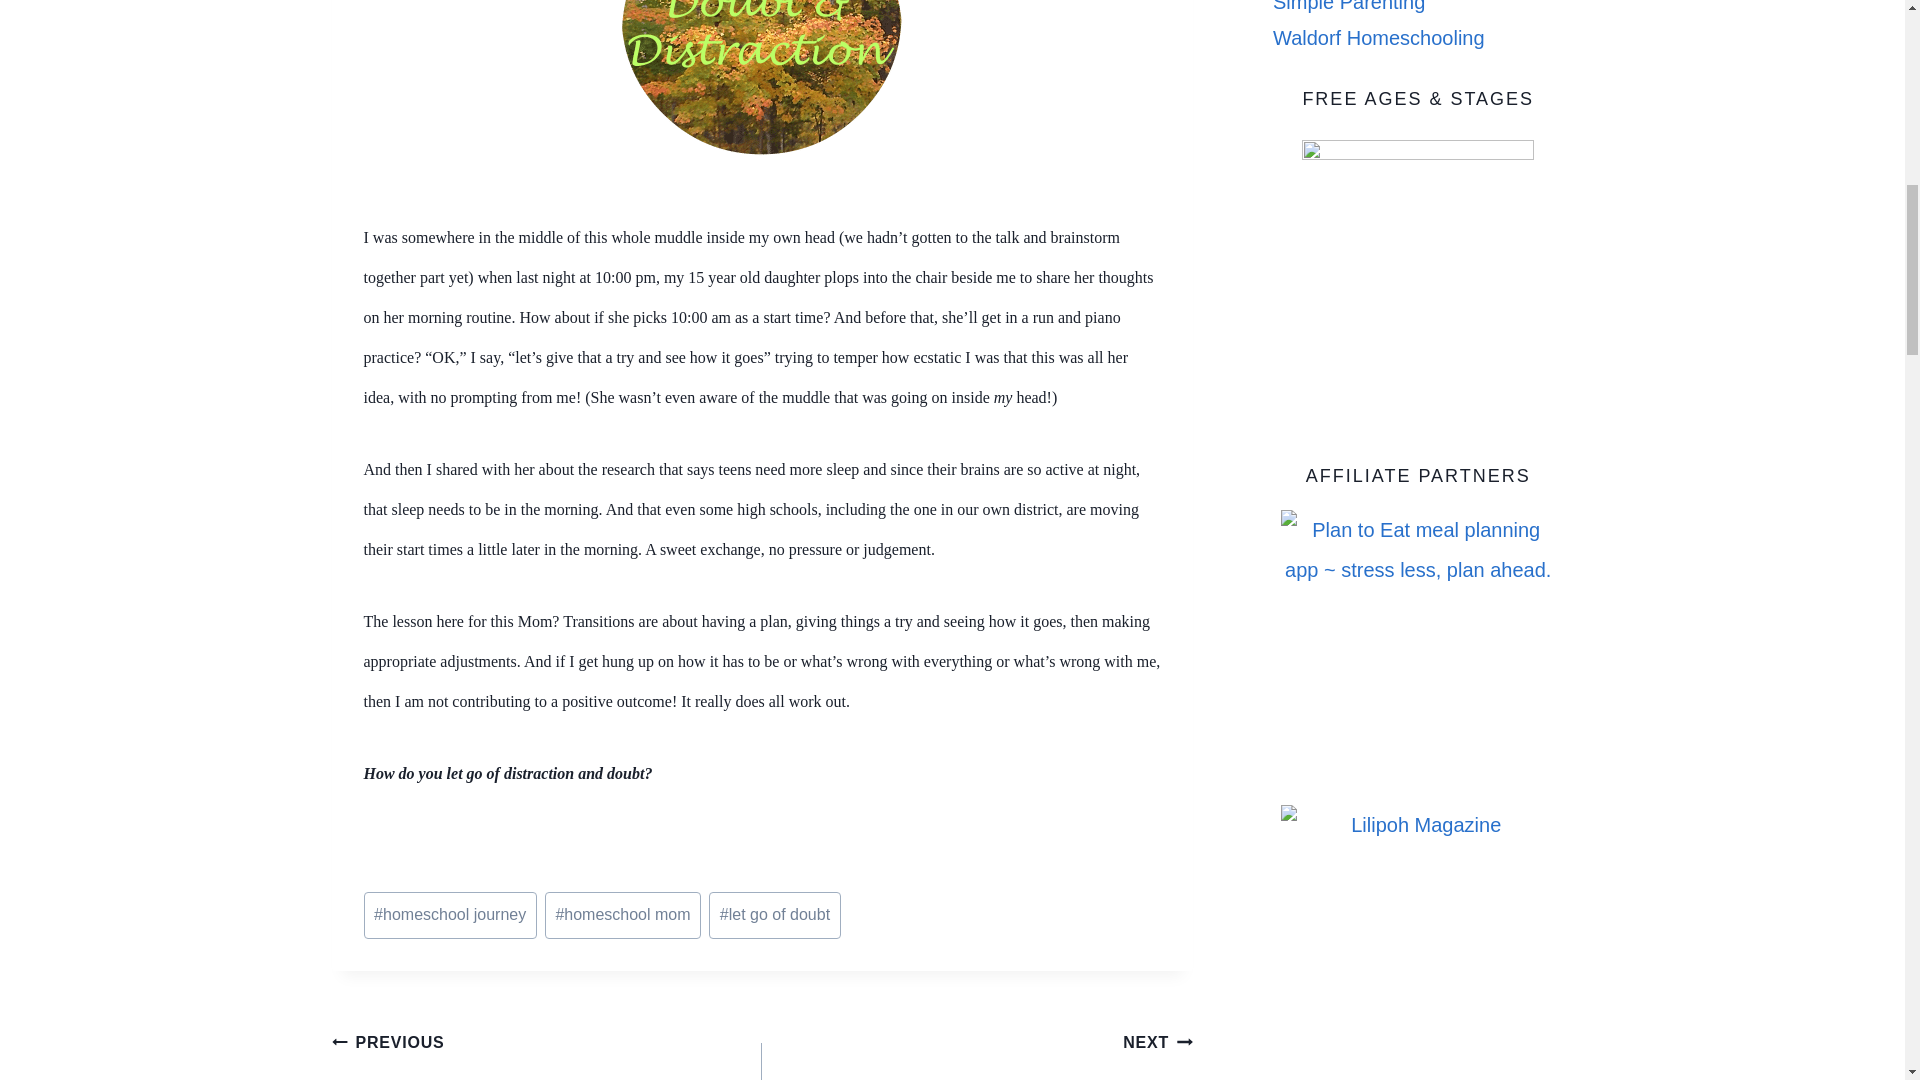 This screenshot has width=1920, height=1080. What do you see at coordinates (450, 915) in the screenshot?
I see `let go of doubt` at bounding box center [450, 915].